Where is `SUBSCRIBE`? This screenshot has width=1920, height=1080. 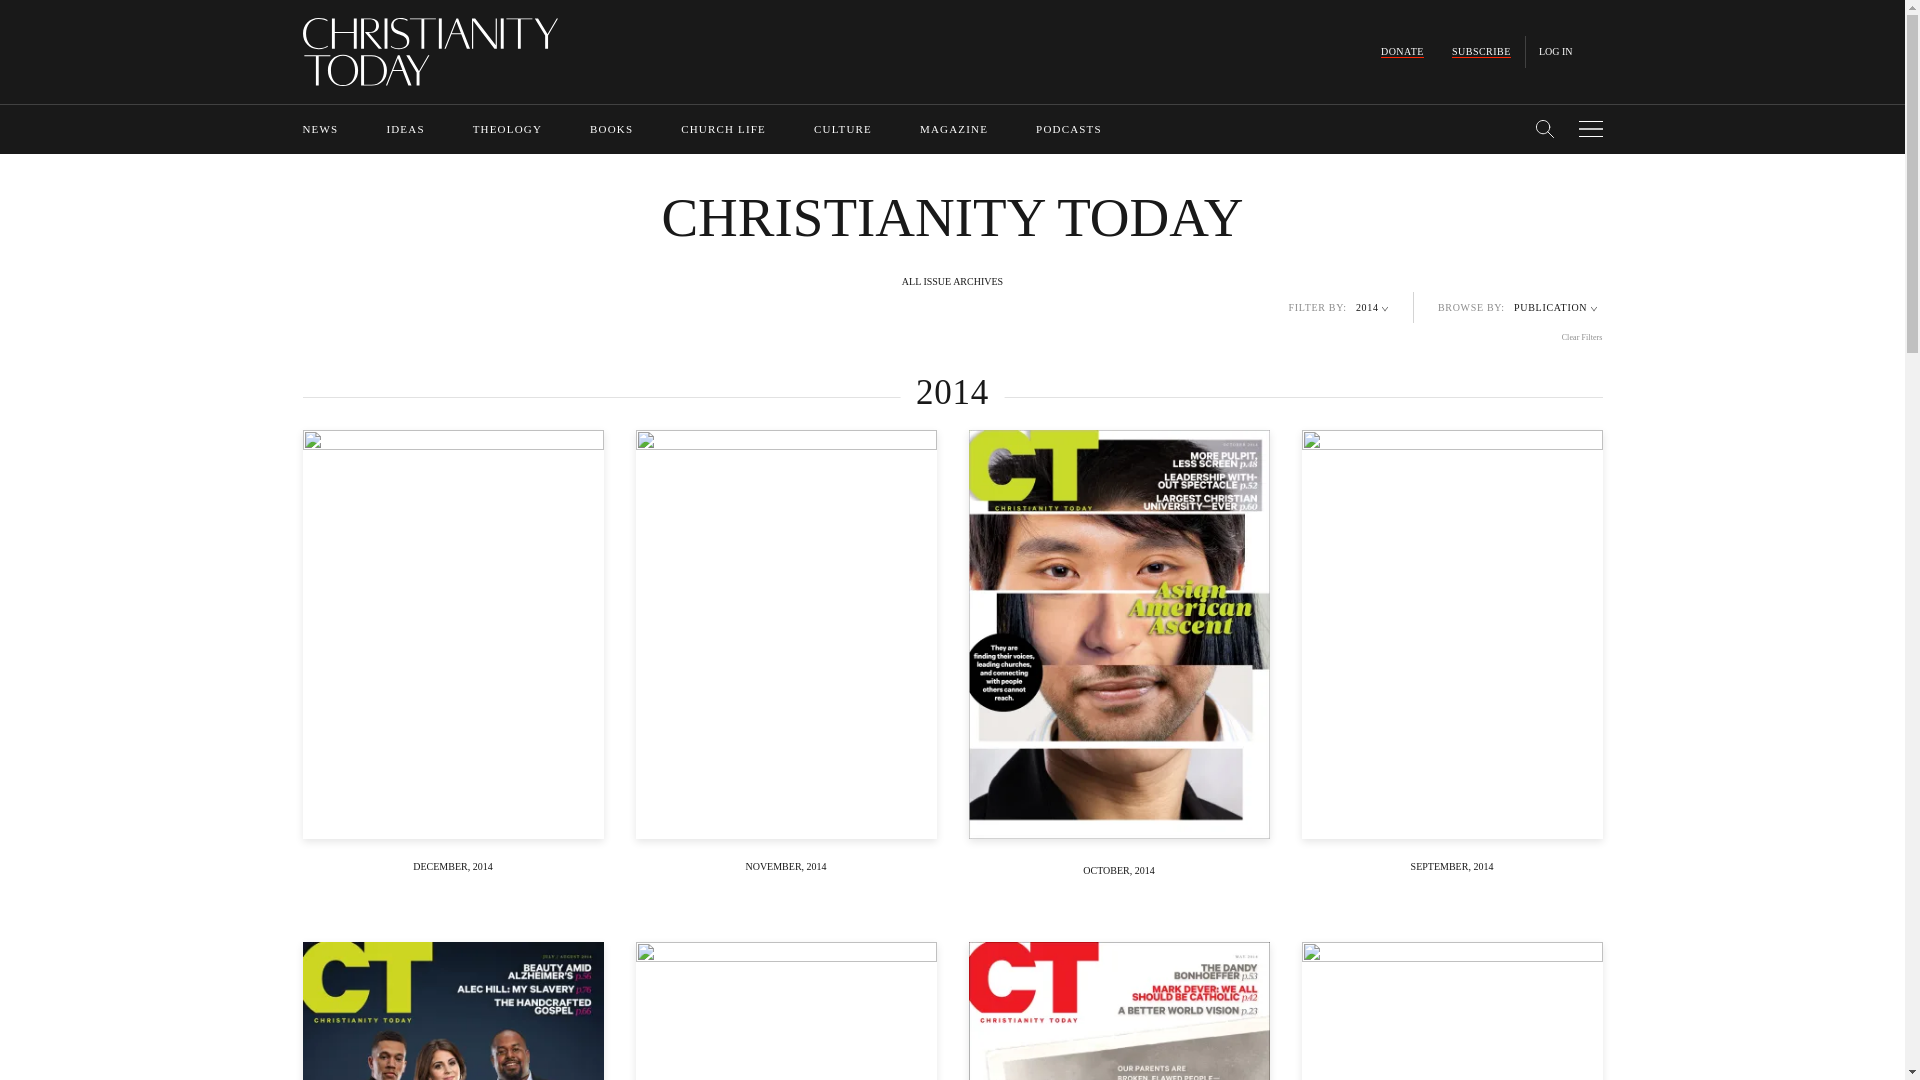 SUBSCRIBE is located at coordinates (1481, 52).